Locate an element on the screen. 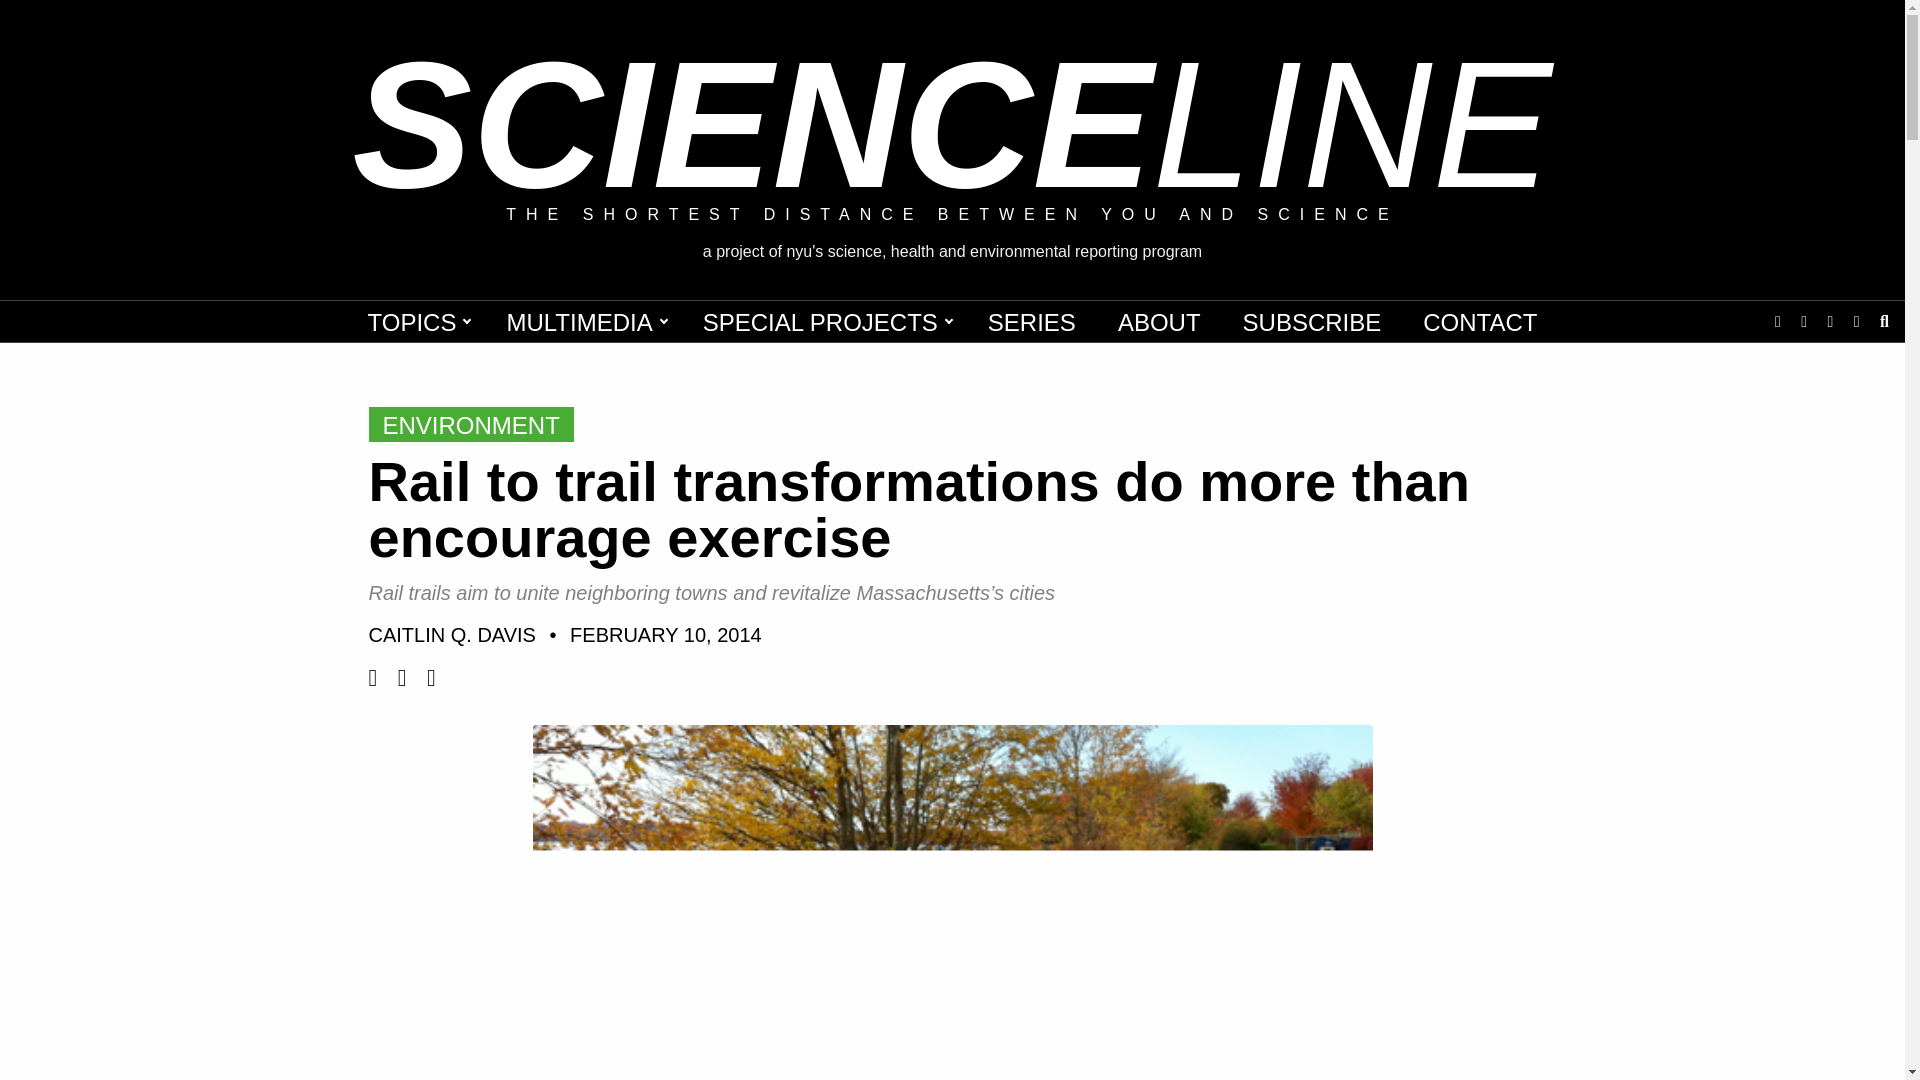  SUBSCRIBE is located at coordinates (1312, 322).